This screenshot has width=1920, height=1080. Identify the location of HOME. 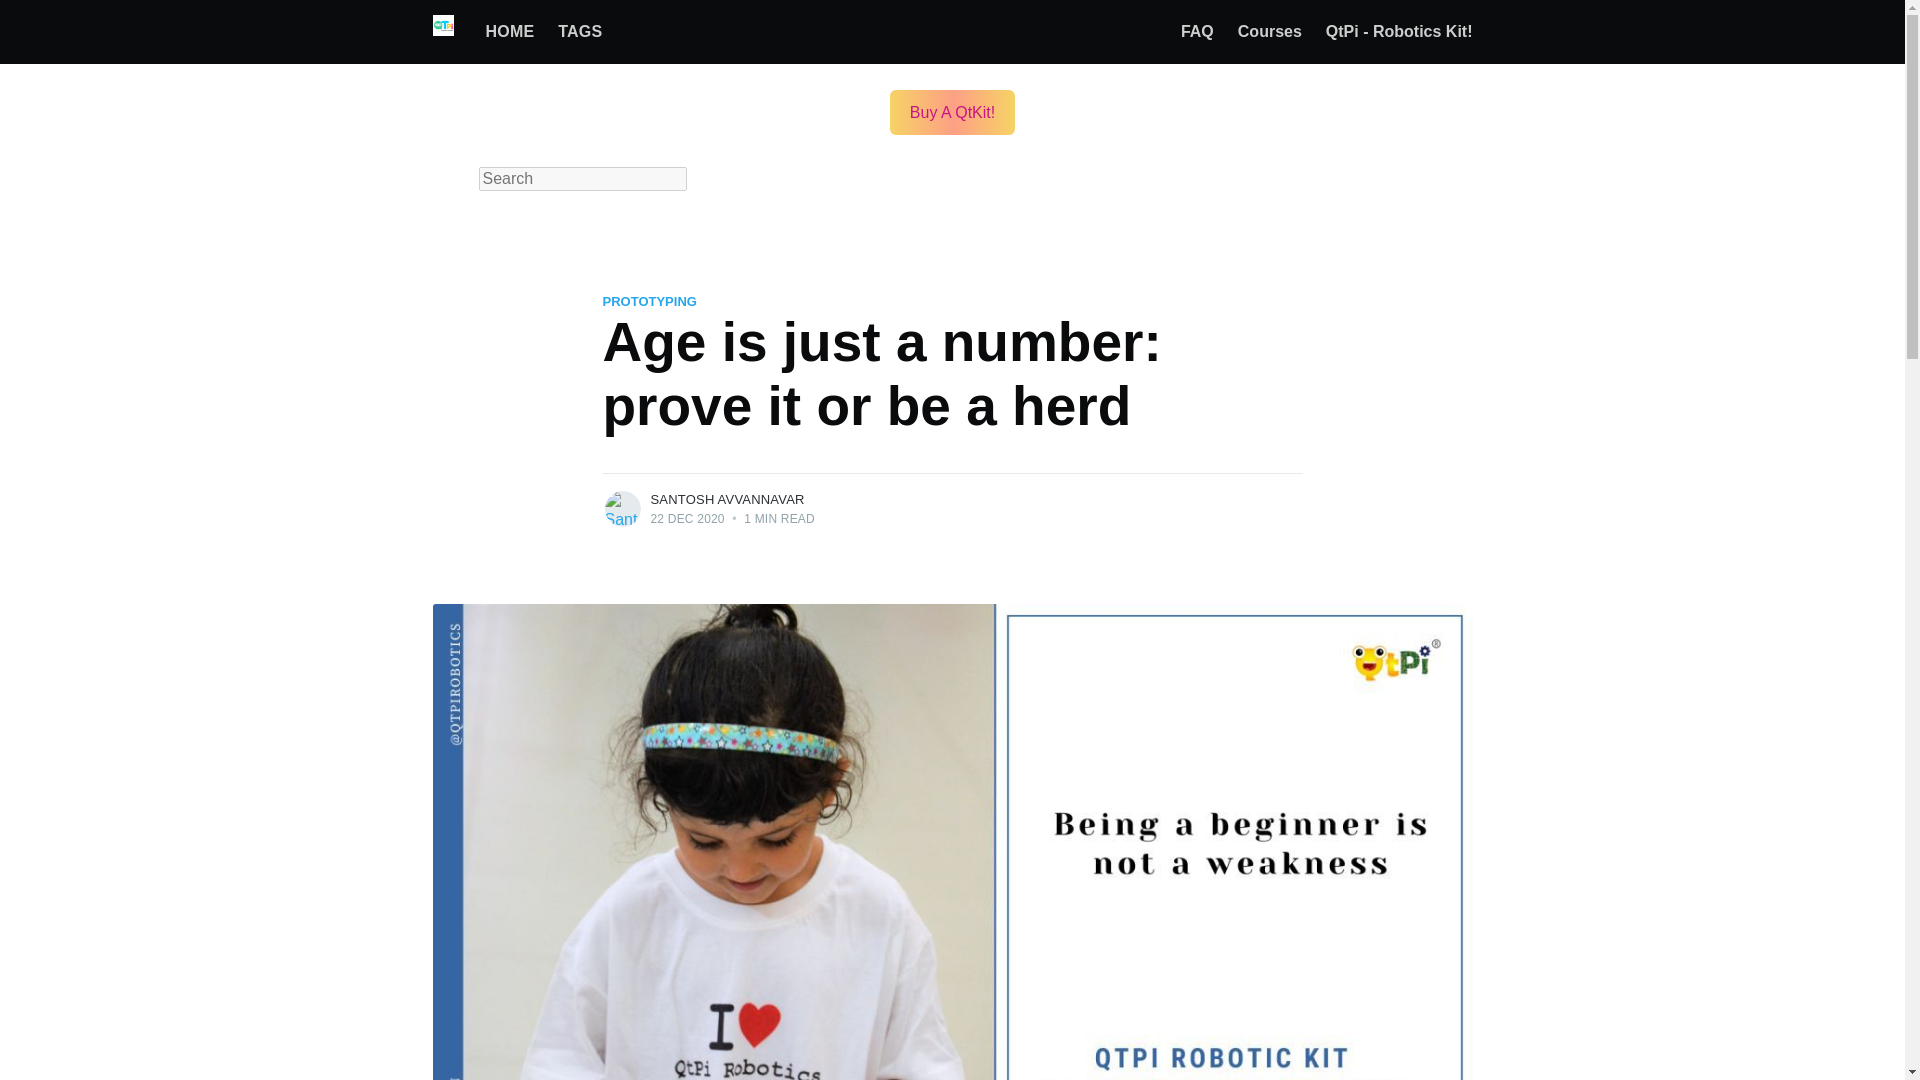
(510, 32).